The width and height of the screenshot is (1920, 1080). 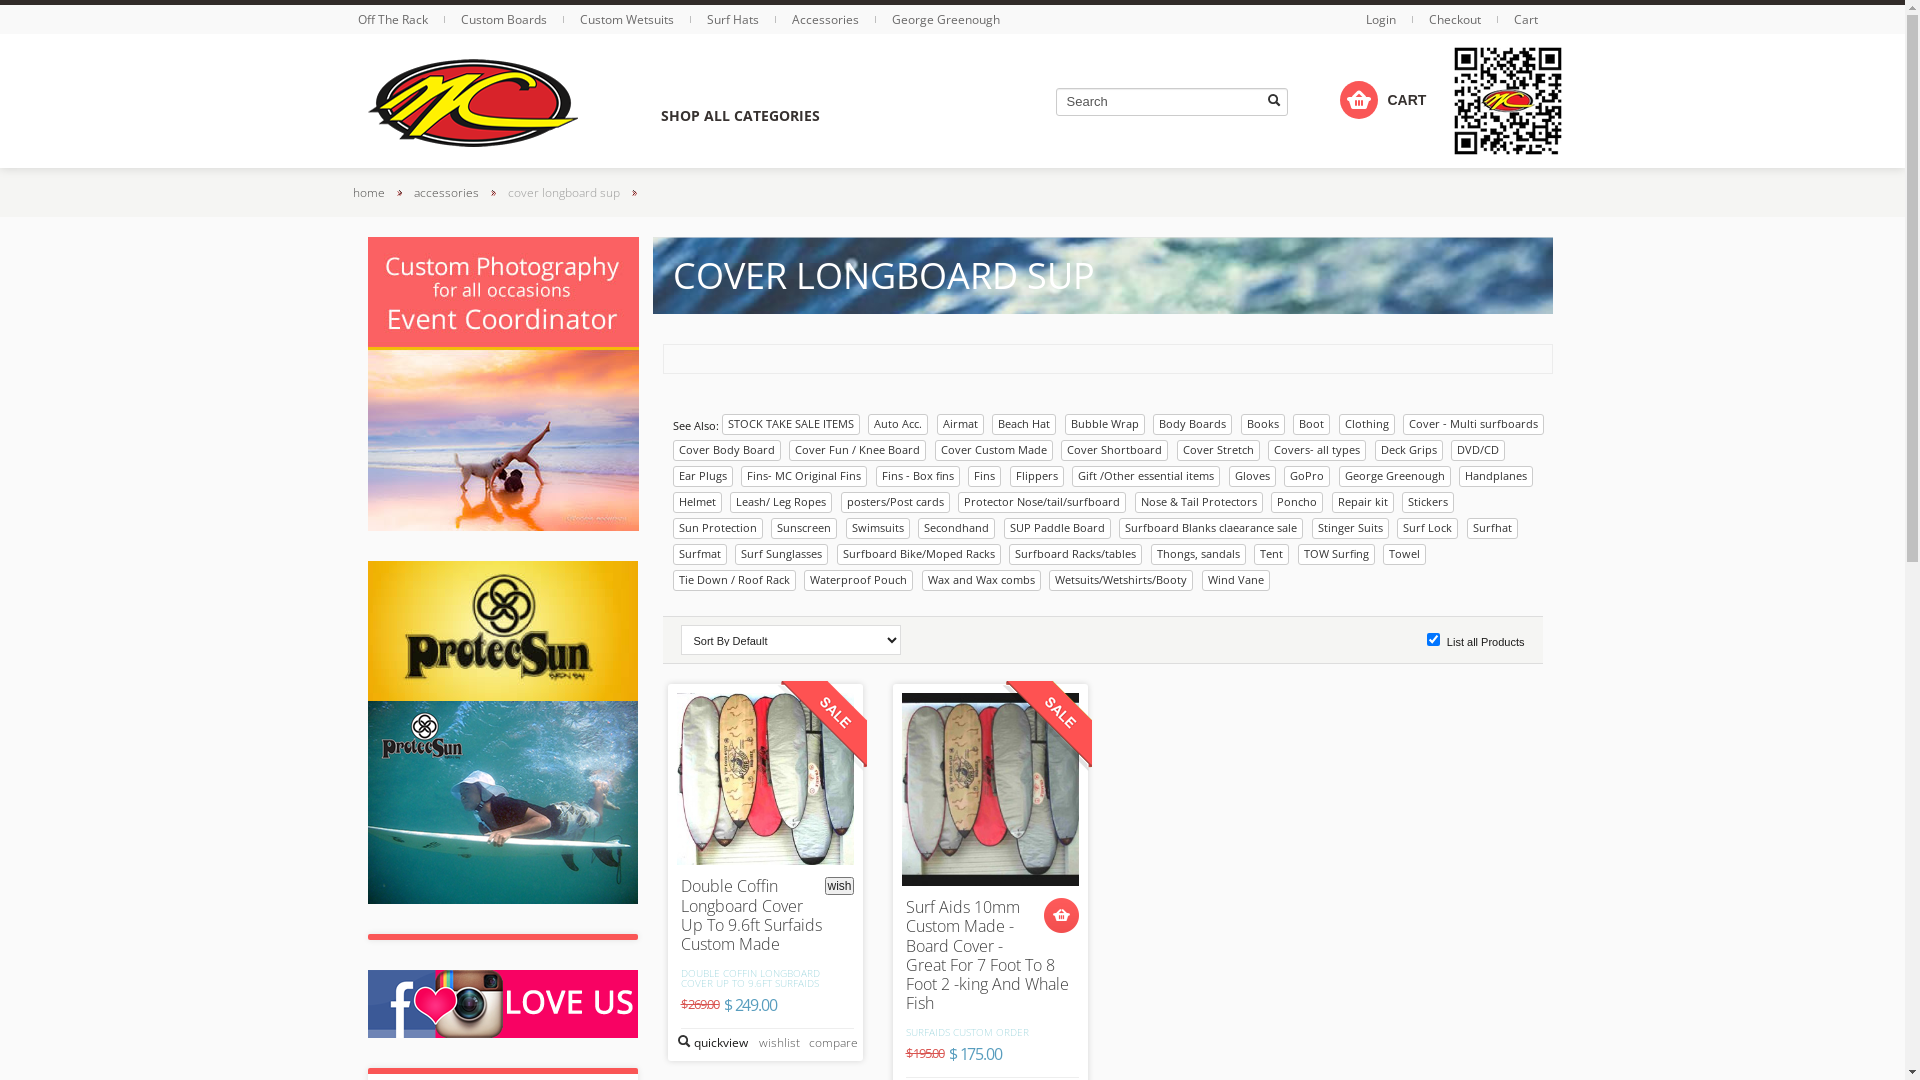 I want to click on STOCK TAKE SALE ITEMS, so click(x=791, y=424).